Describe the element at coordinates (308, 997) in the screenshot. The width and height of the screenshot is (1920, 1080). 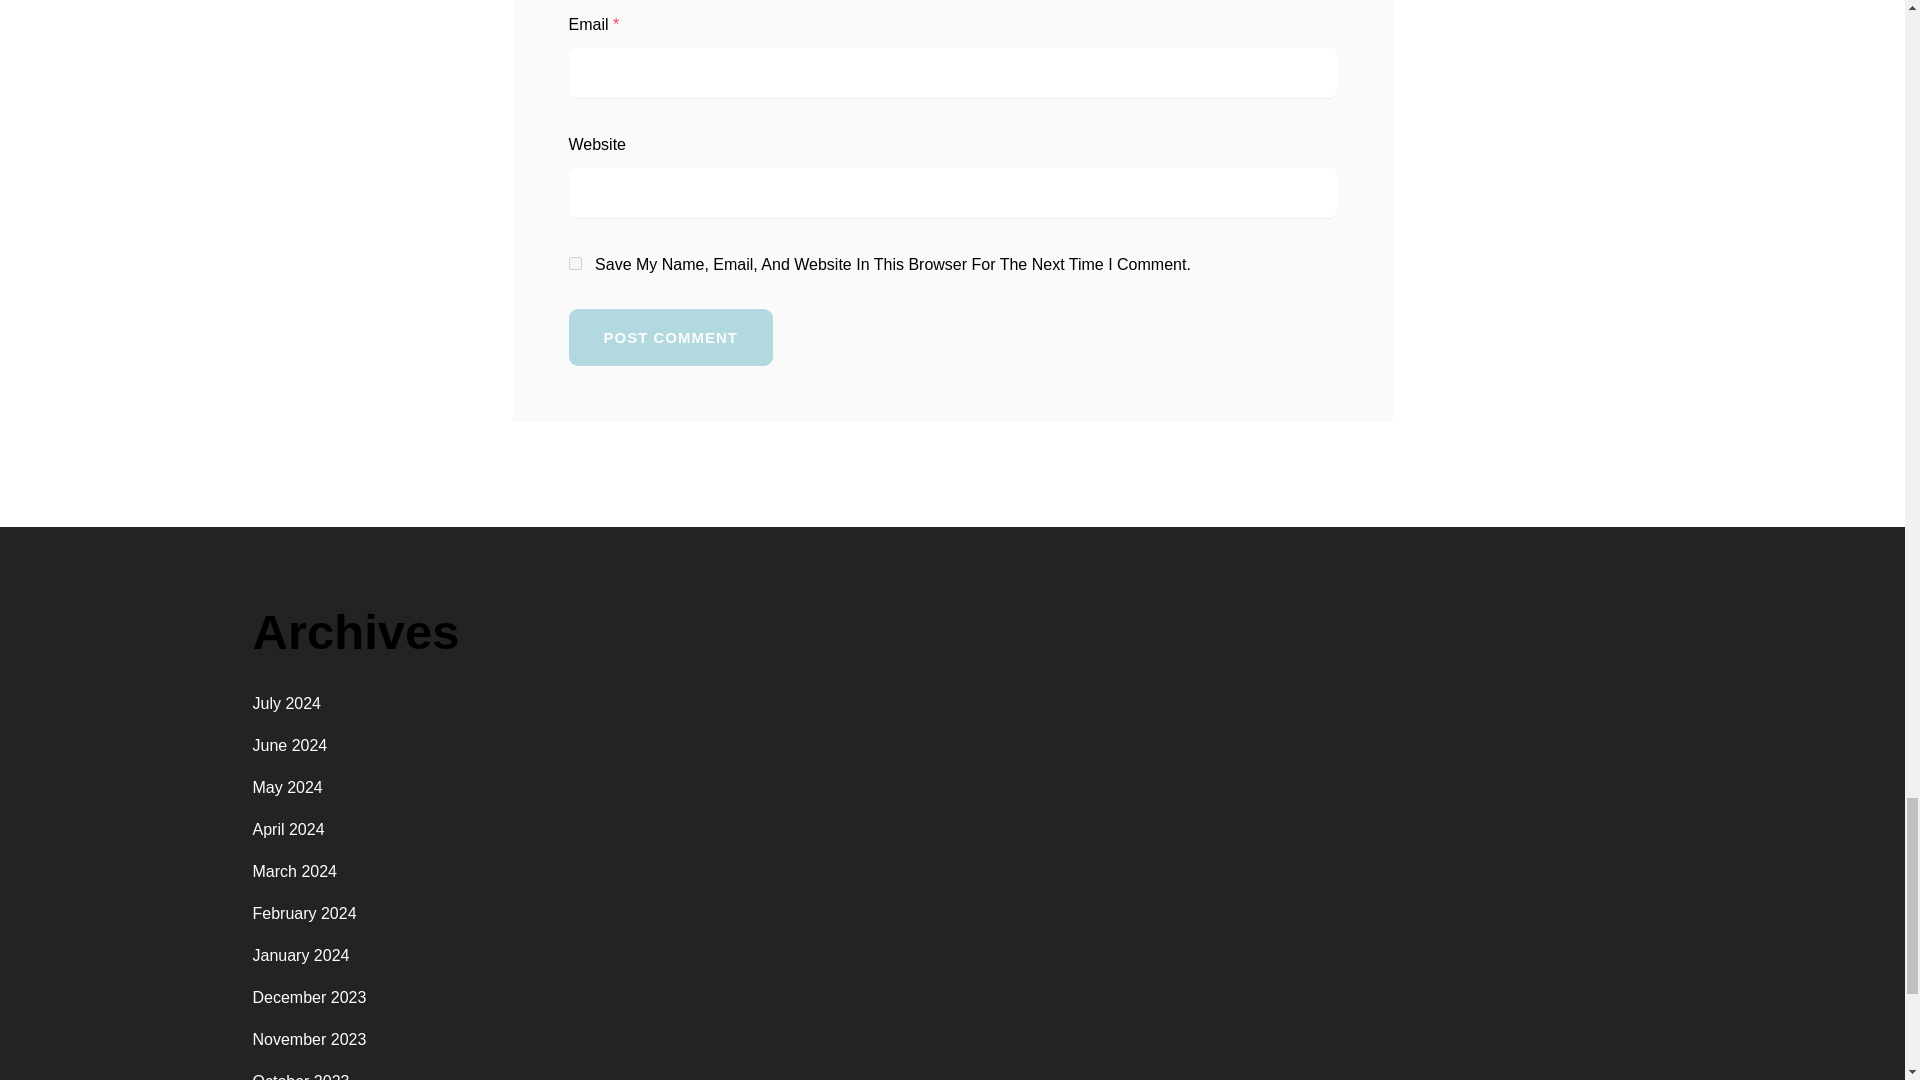
I see `December 2023` at that location.